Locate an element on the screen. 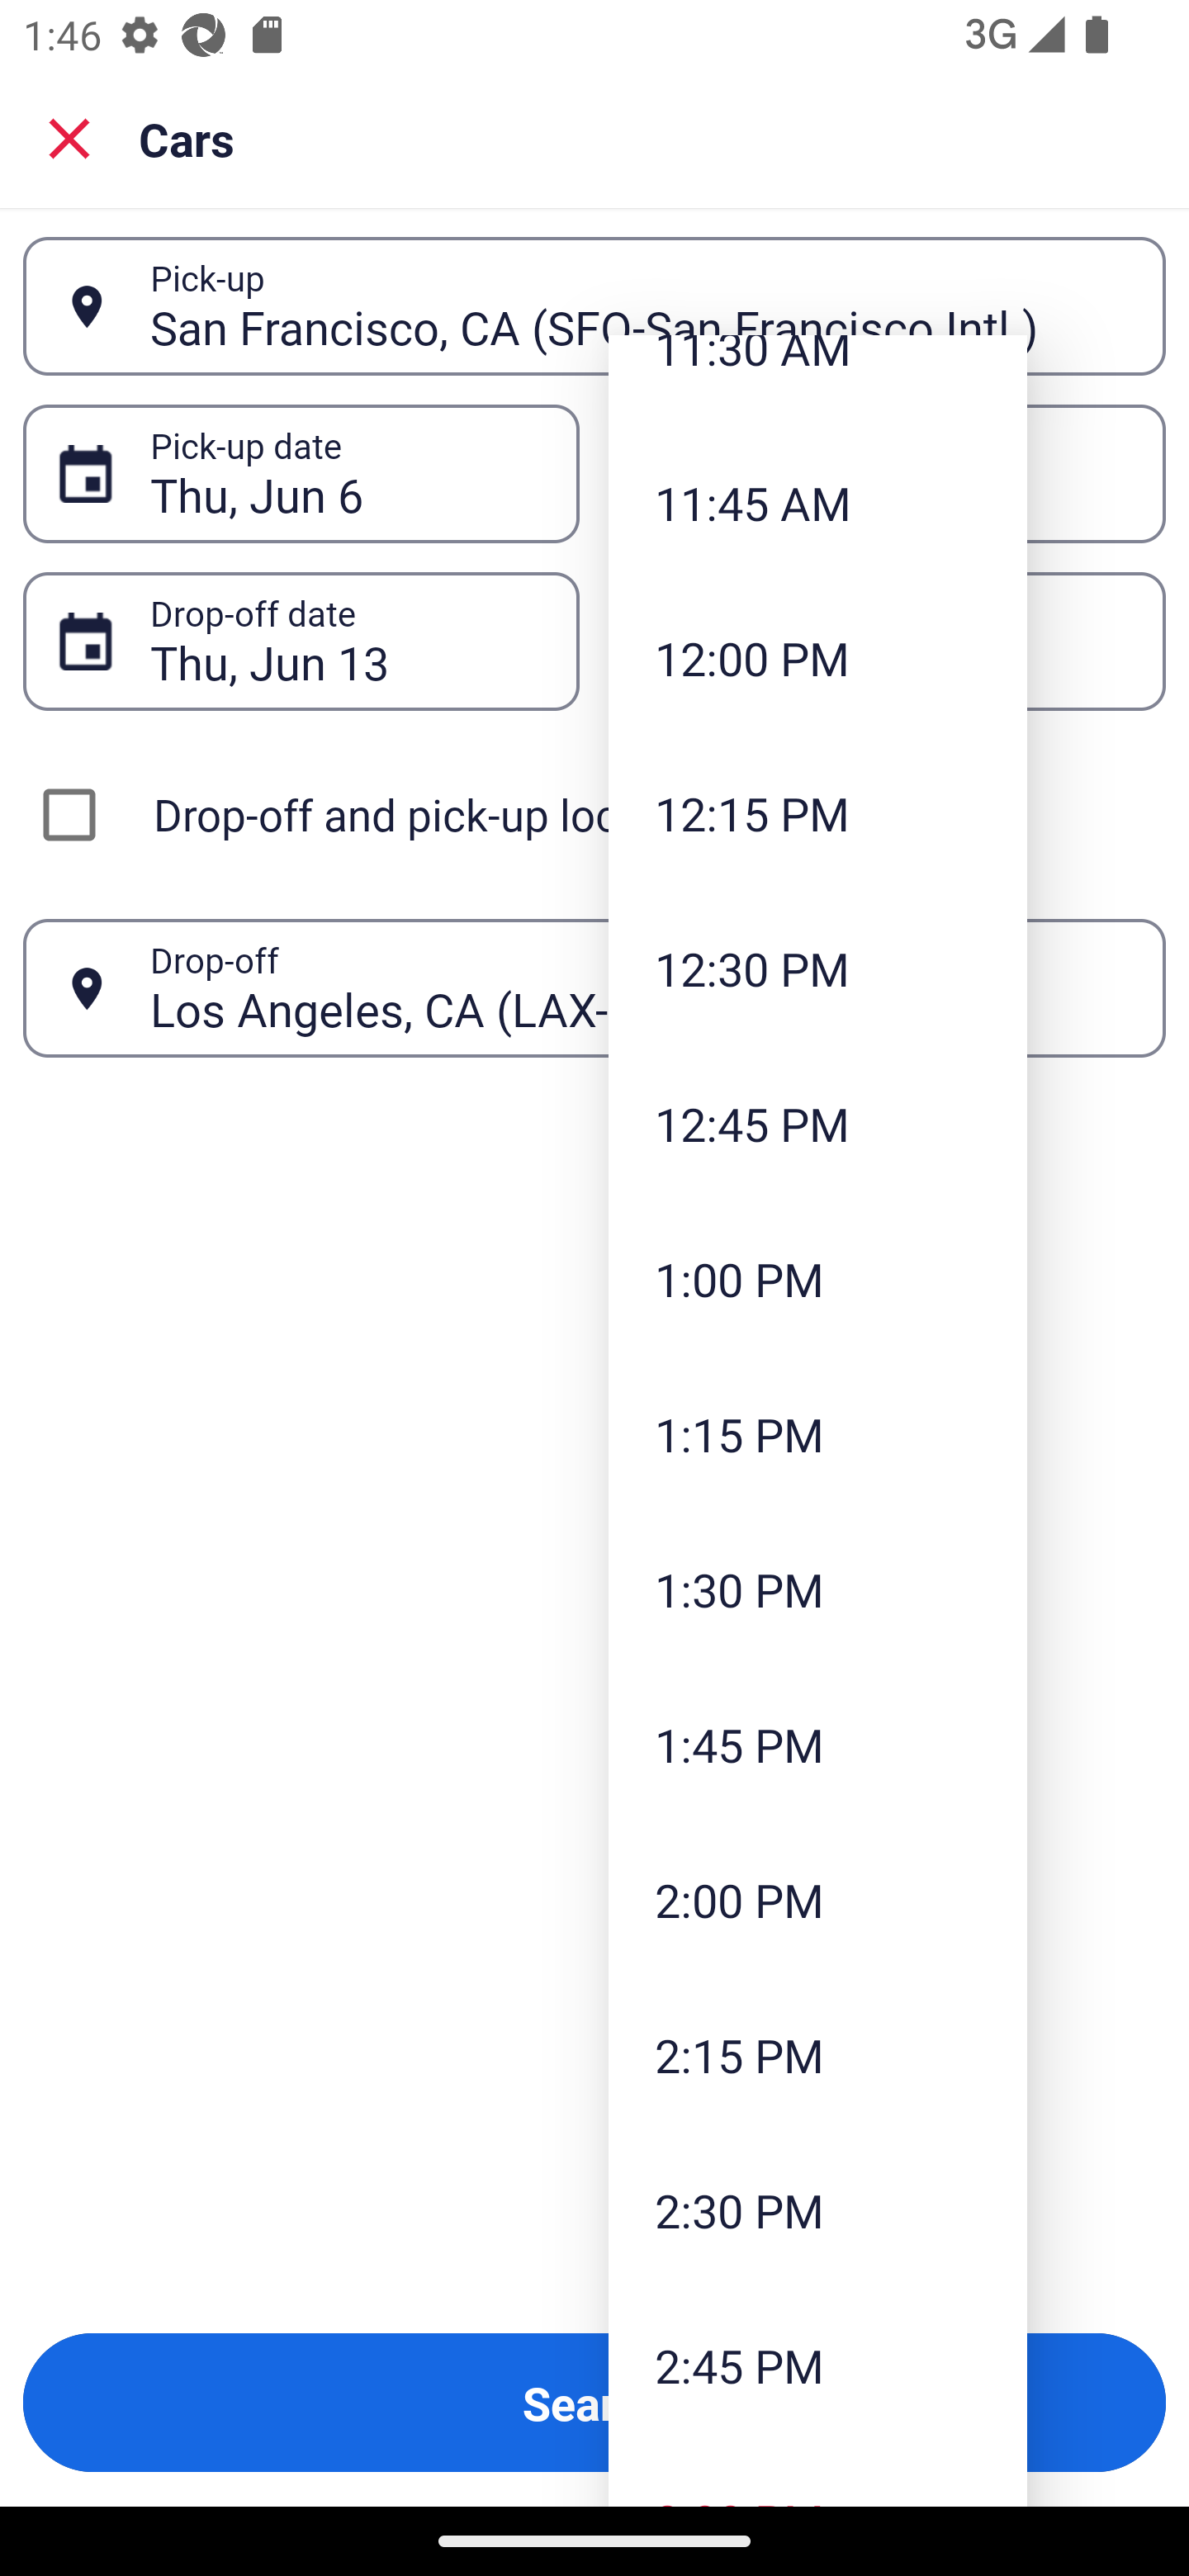 The width and height of the screenshot is (1189, 2576). 11:45 AM is located at coordinates (817, 502).